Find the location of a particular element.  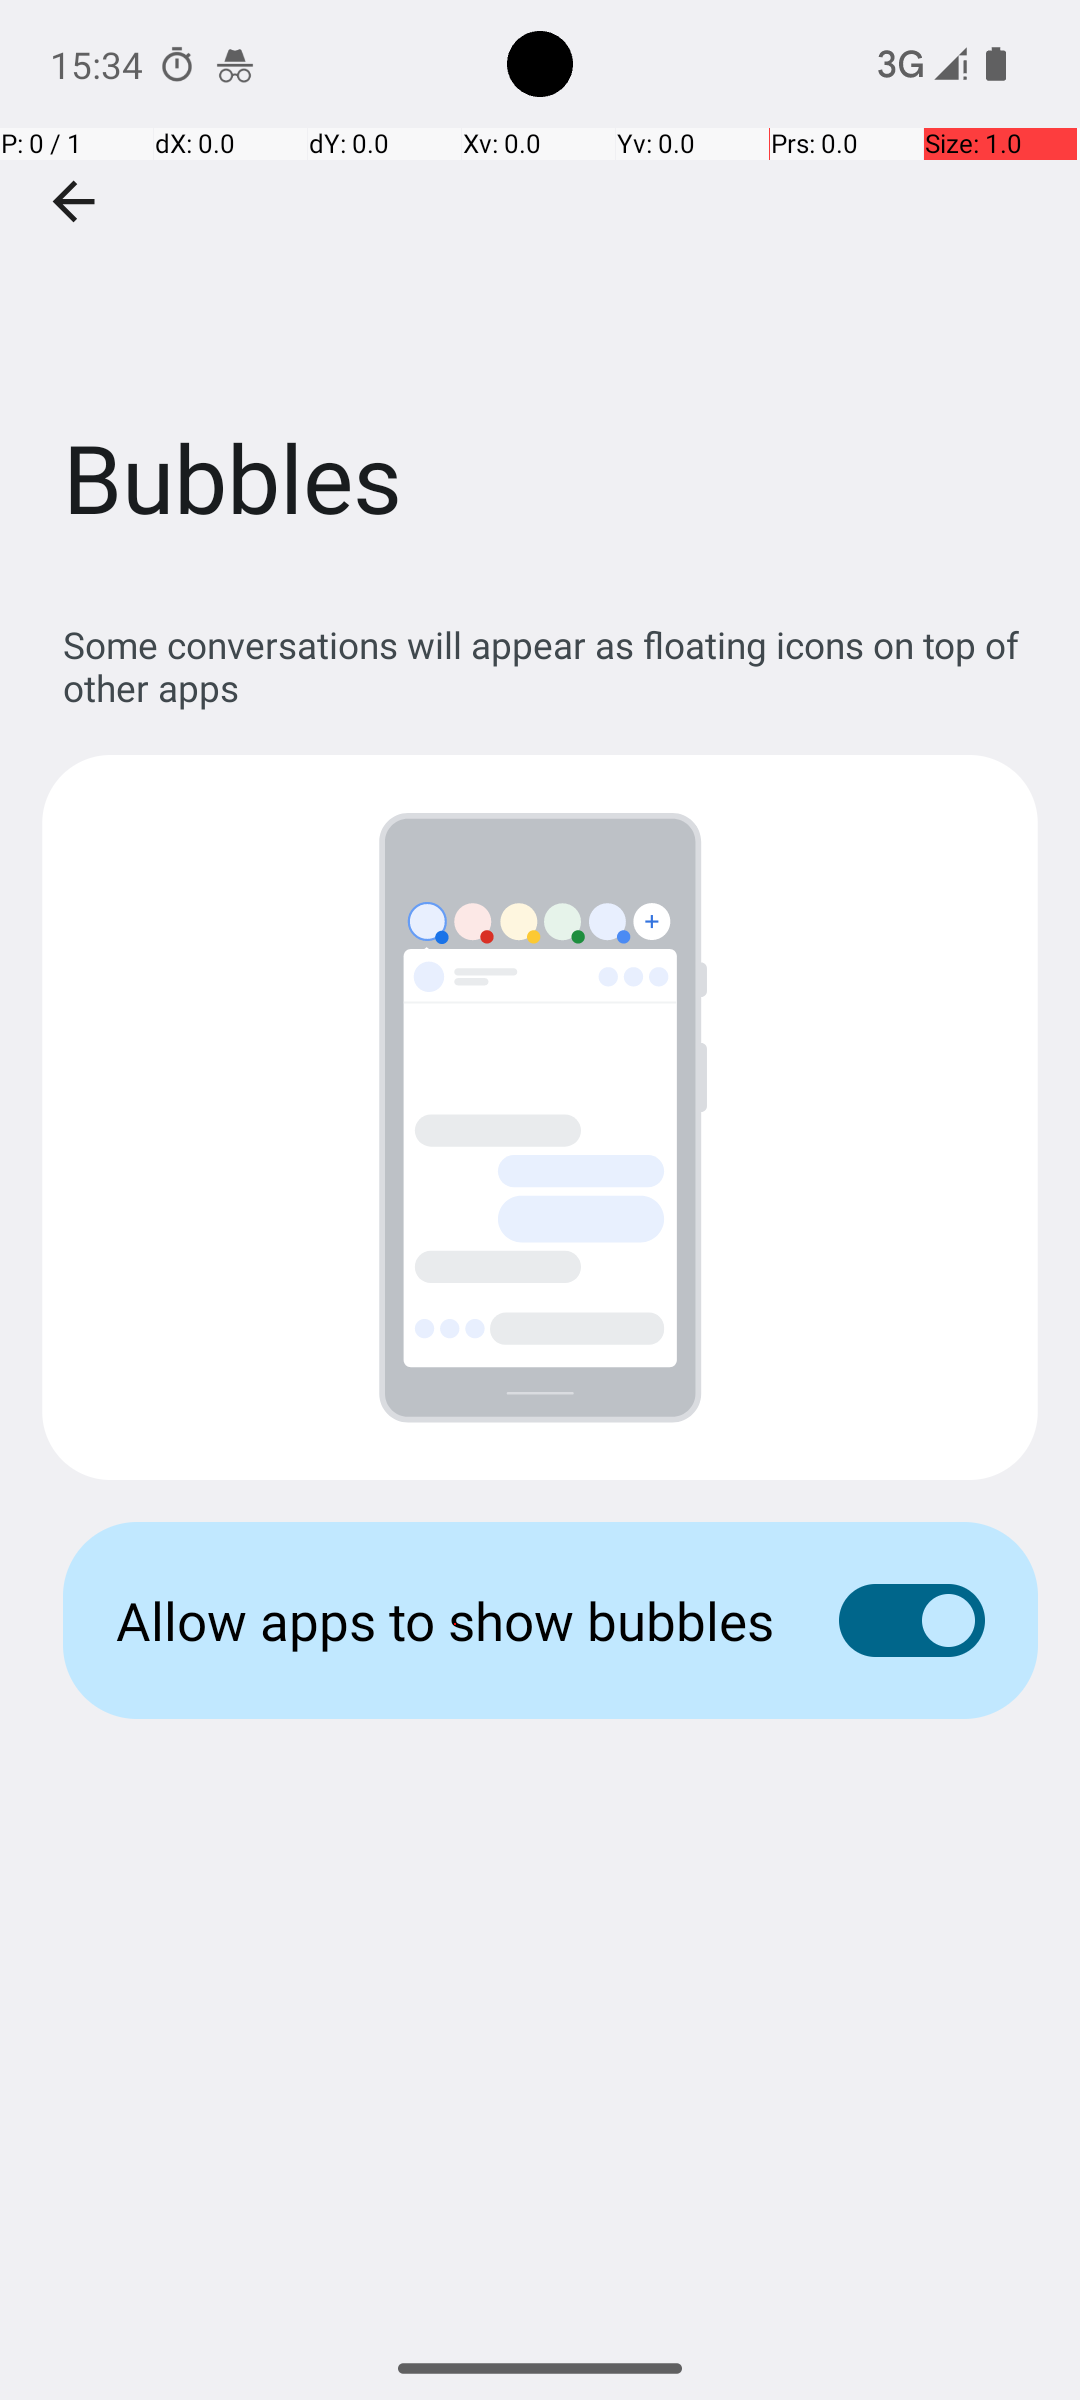

Some conversations will appear as floating icons on top of other apps is located at coordinates (550, 666).